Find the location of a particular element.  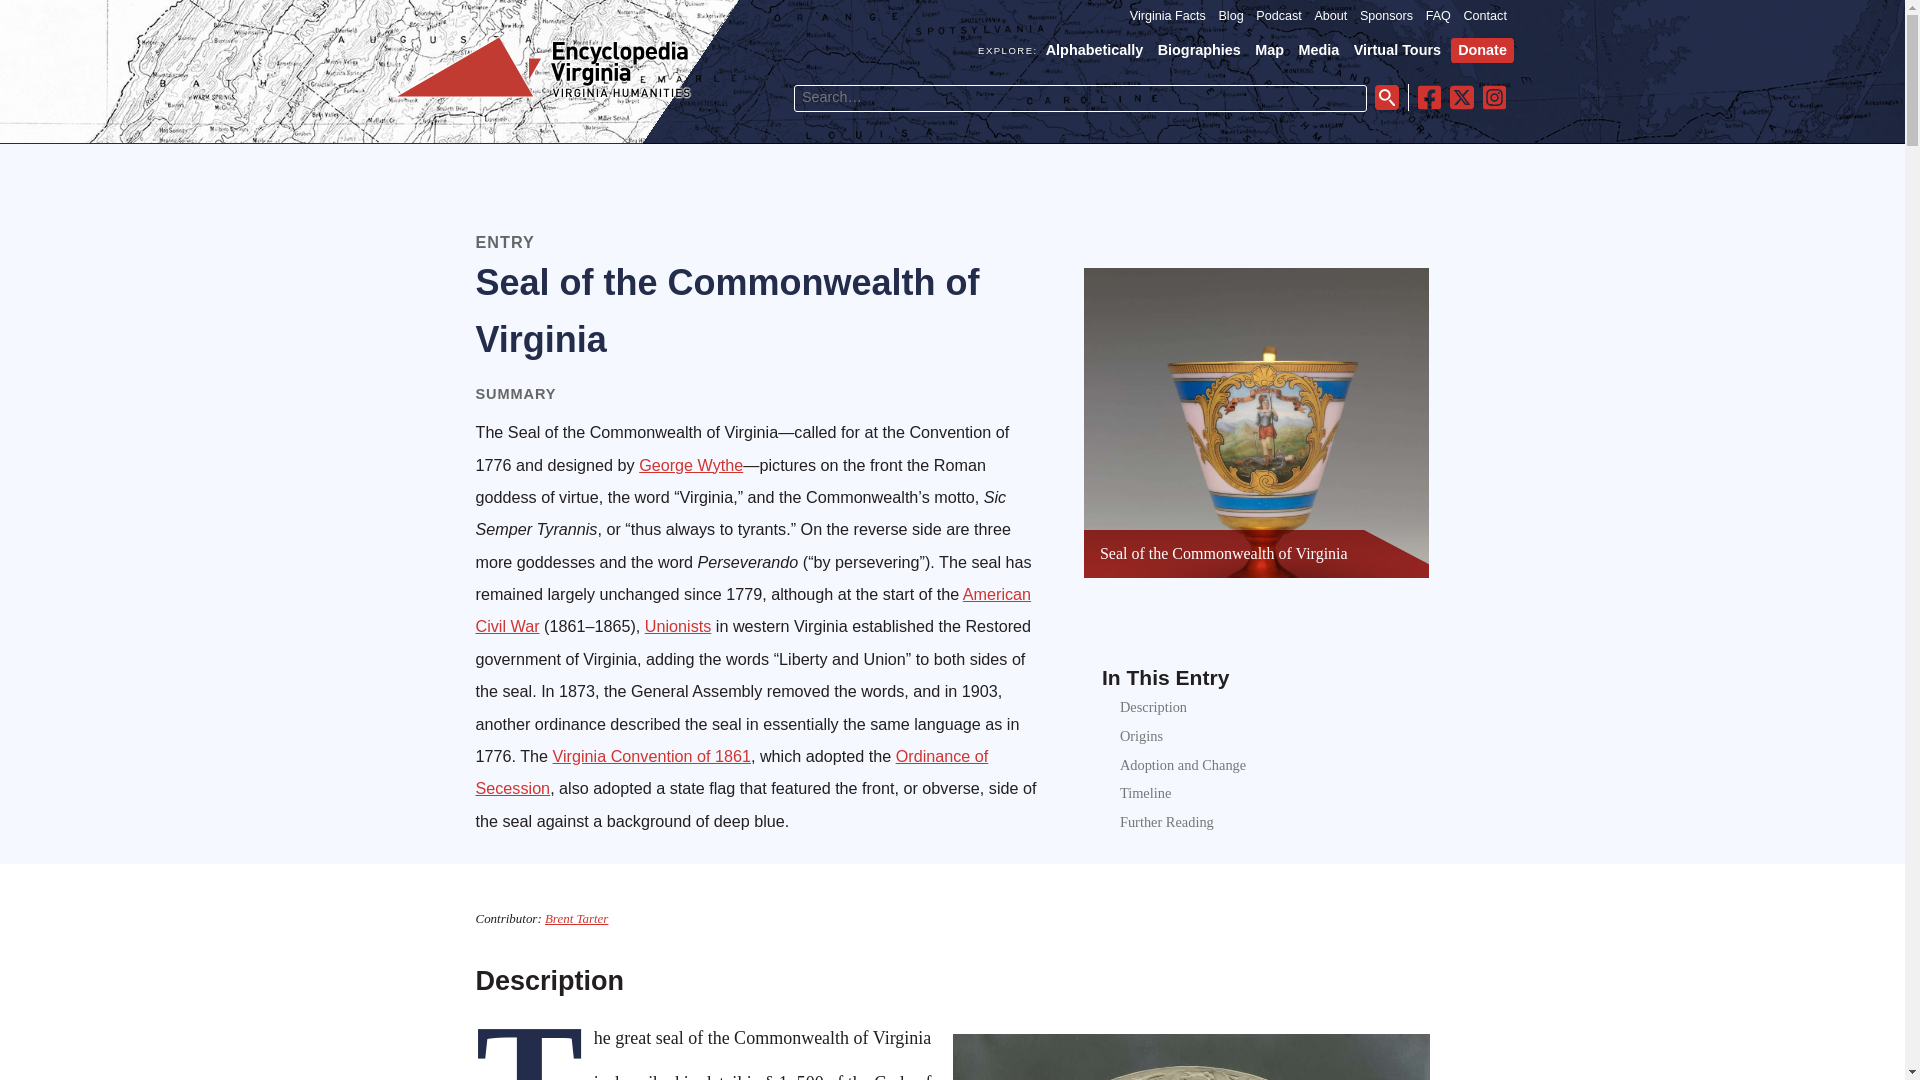

Brent Tarter is located at coordinates (576, 918).